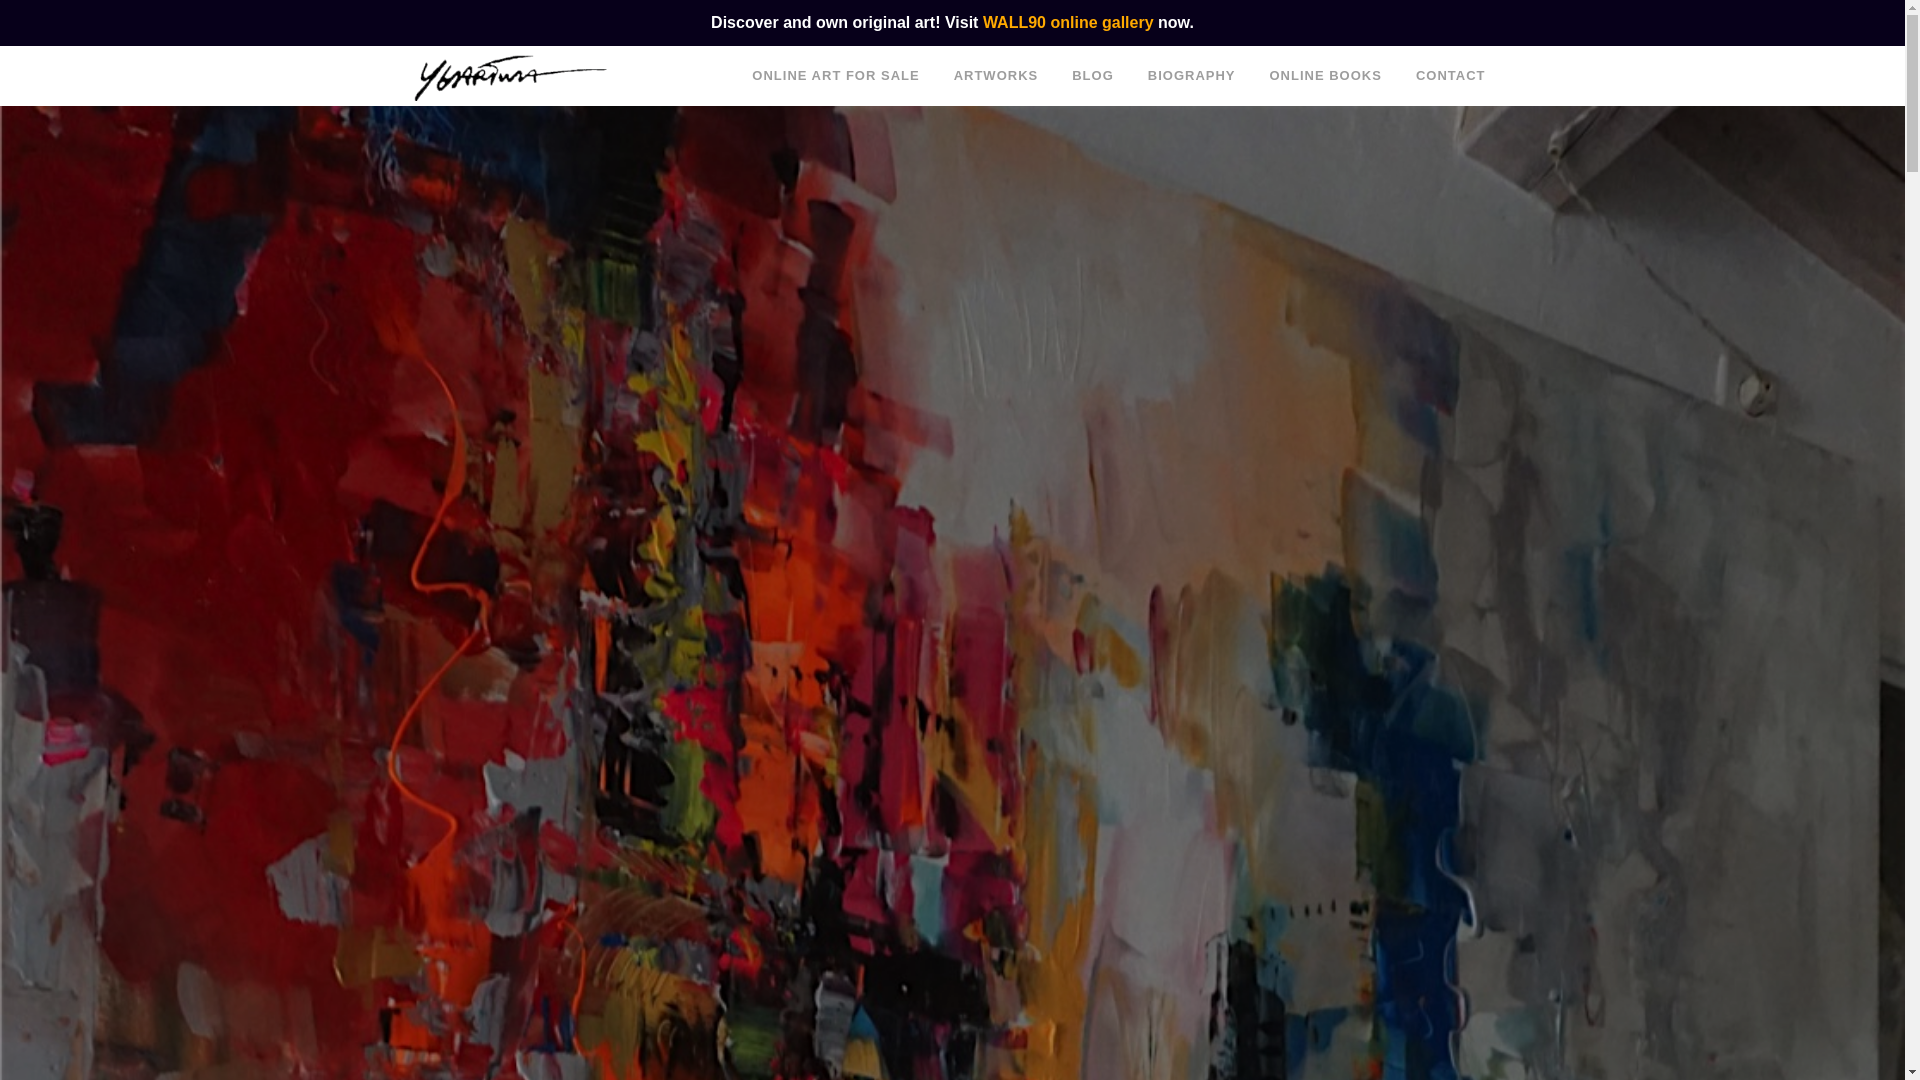 Image resolution: width=1920 pixels, height=1080 pixels. What do you see at coordinates (1324, 76) in the screenshot?
I see `ONLINE BOOKS` at bounding box center [1324, 76].